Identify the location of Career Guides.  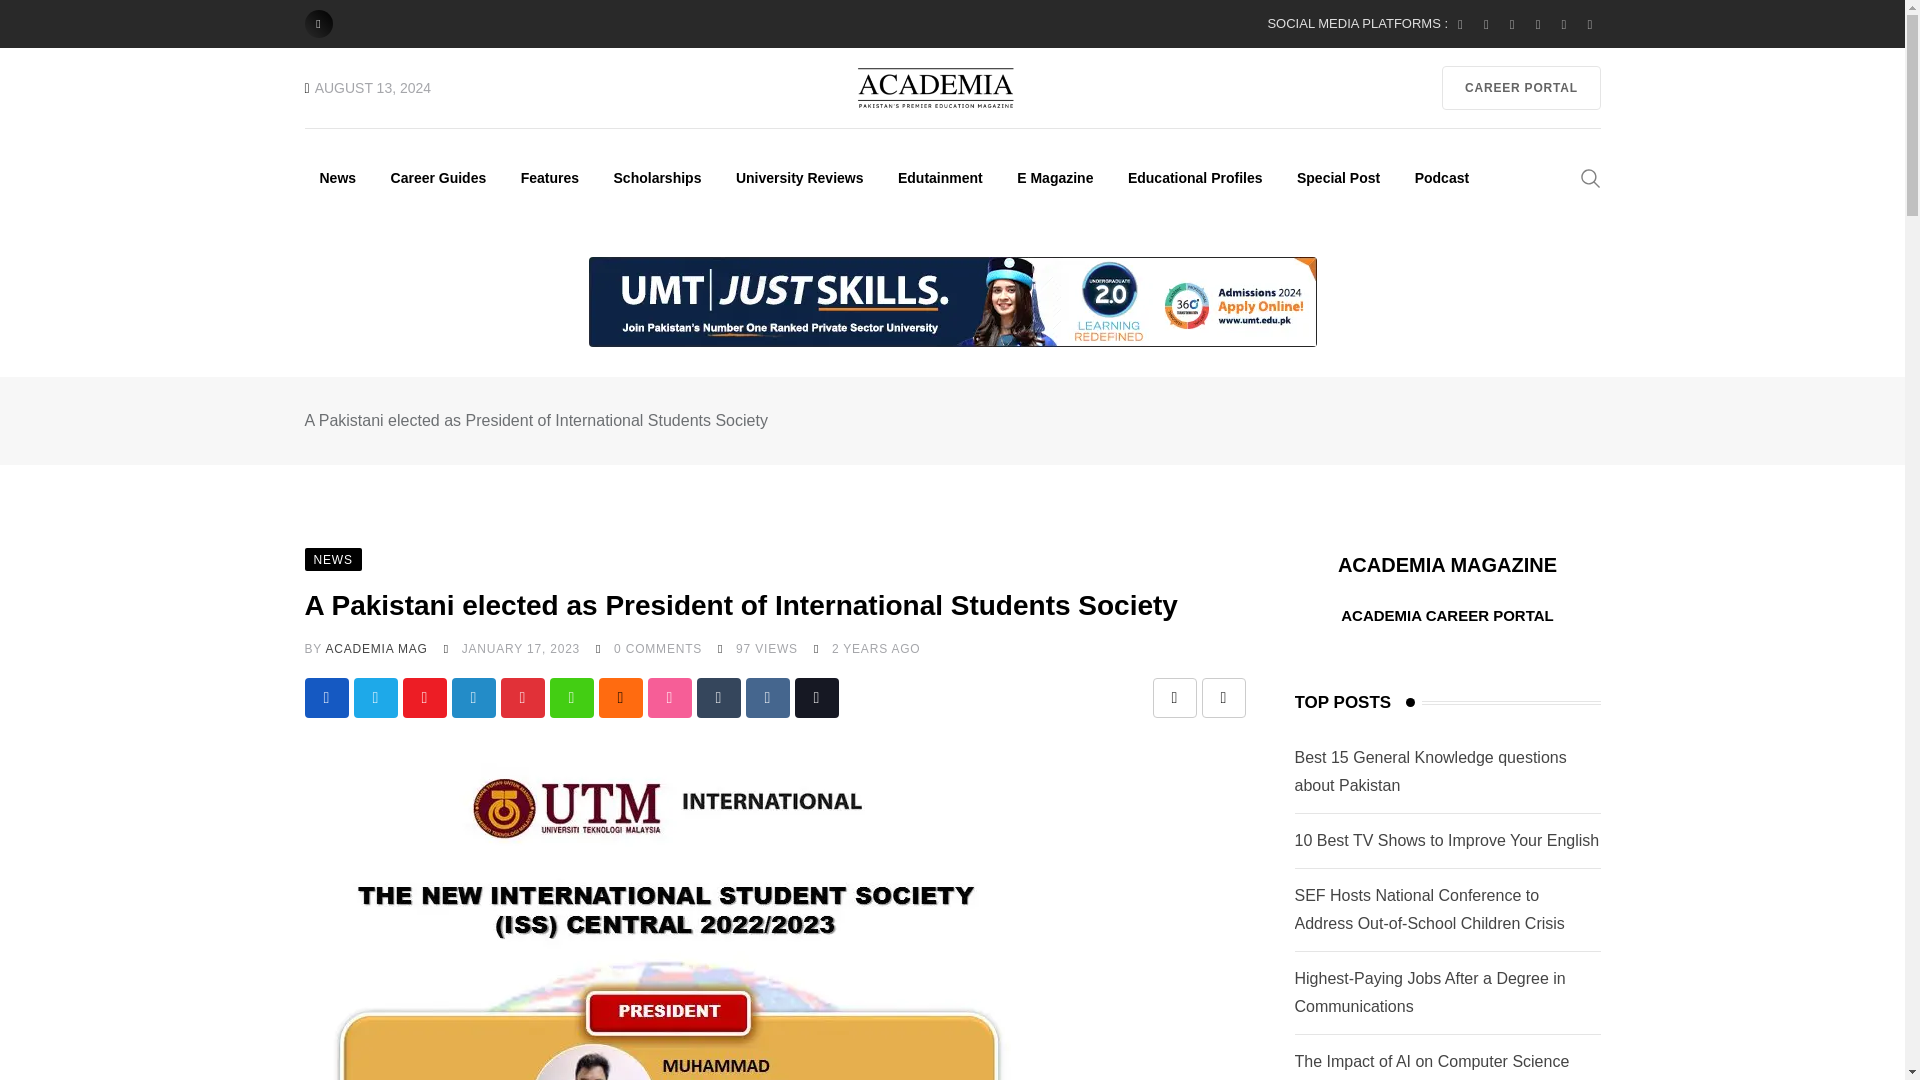
(438, 177).